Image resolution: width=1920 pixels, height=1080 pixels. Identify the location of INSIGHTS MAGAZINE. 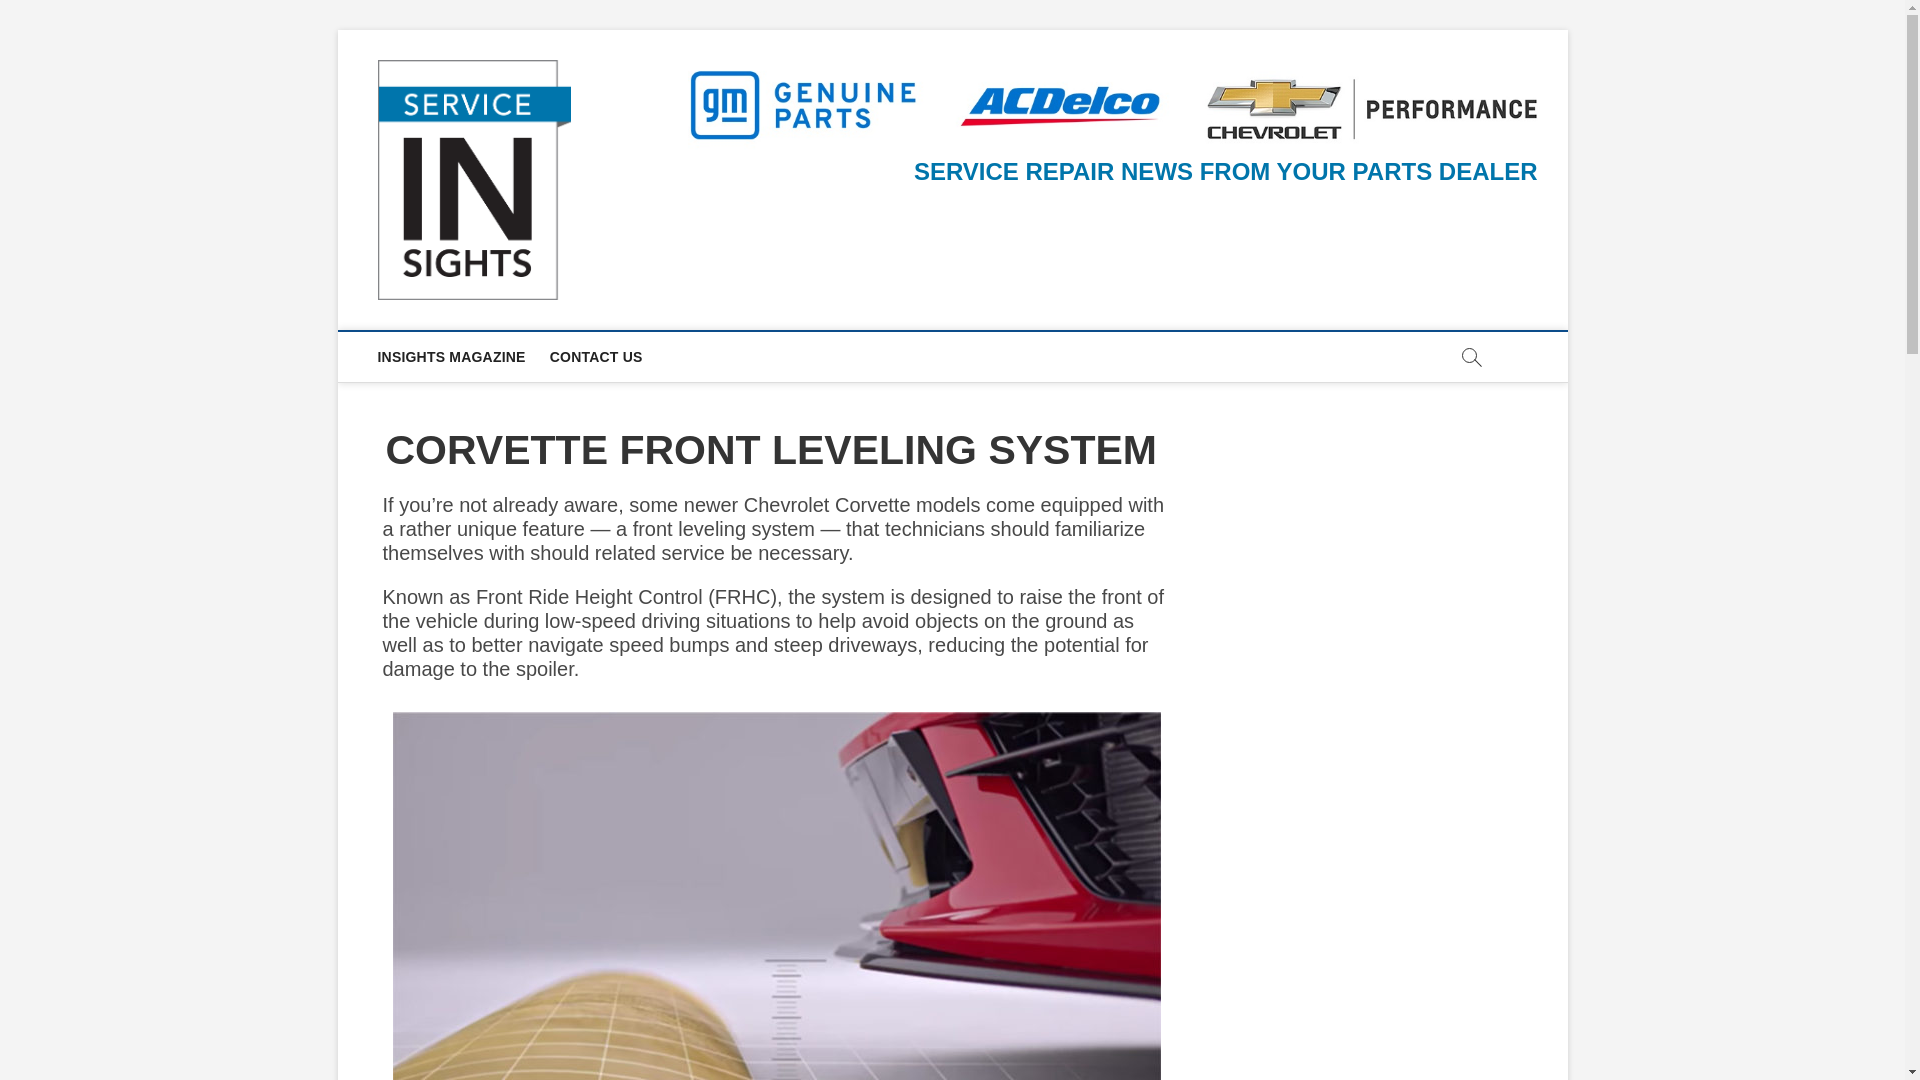
(452, 356).